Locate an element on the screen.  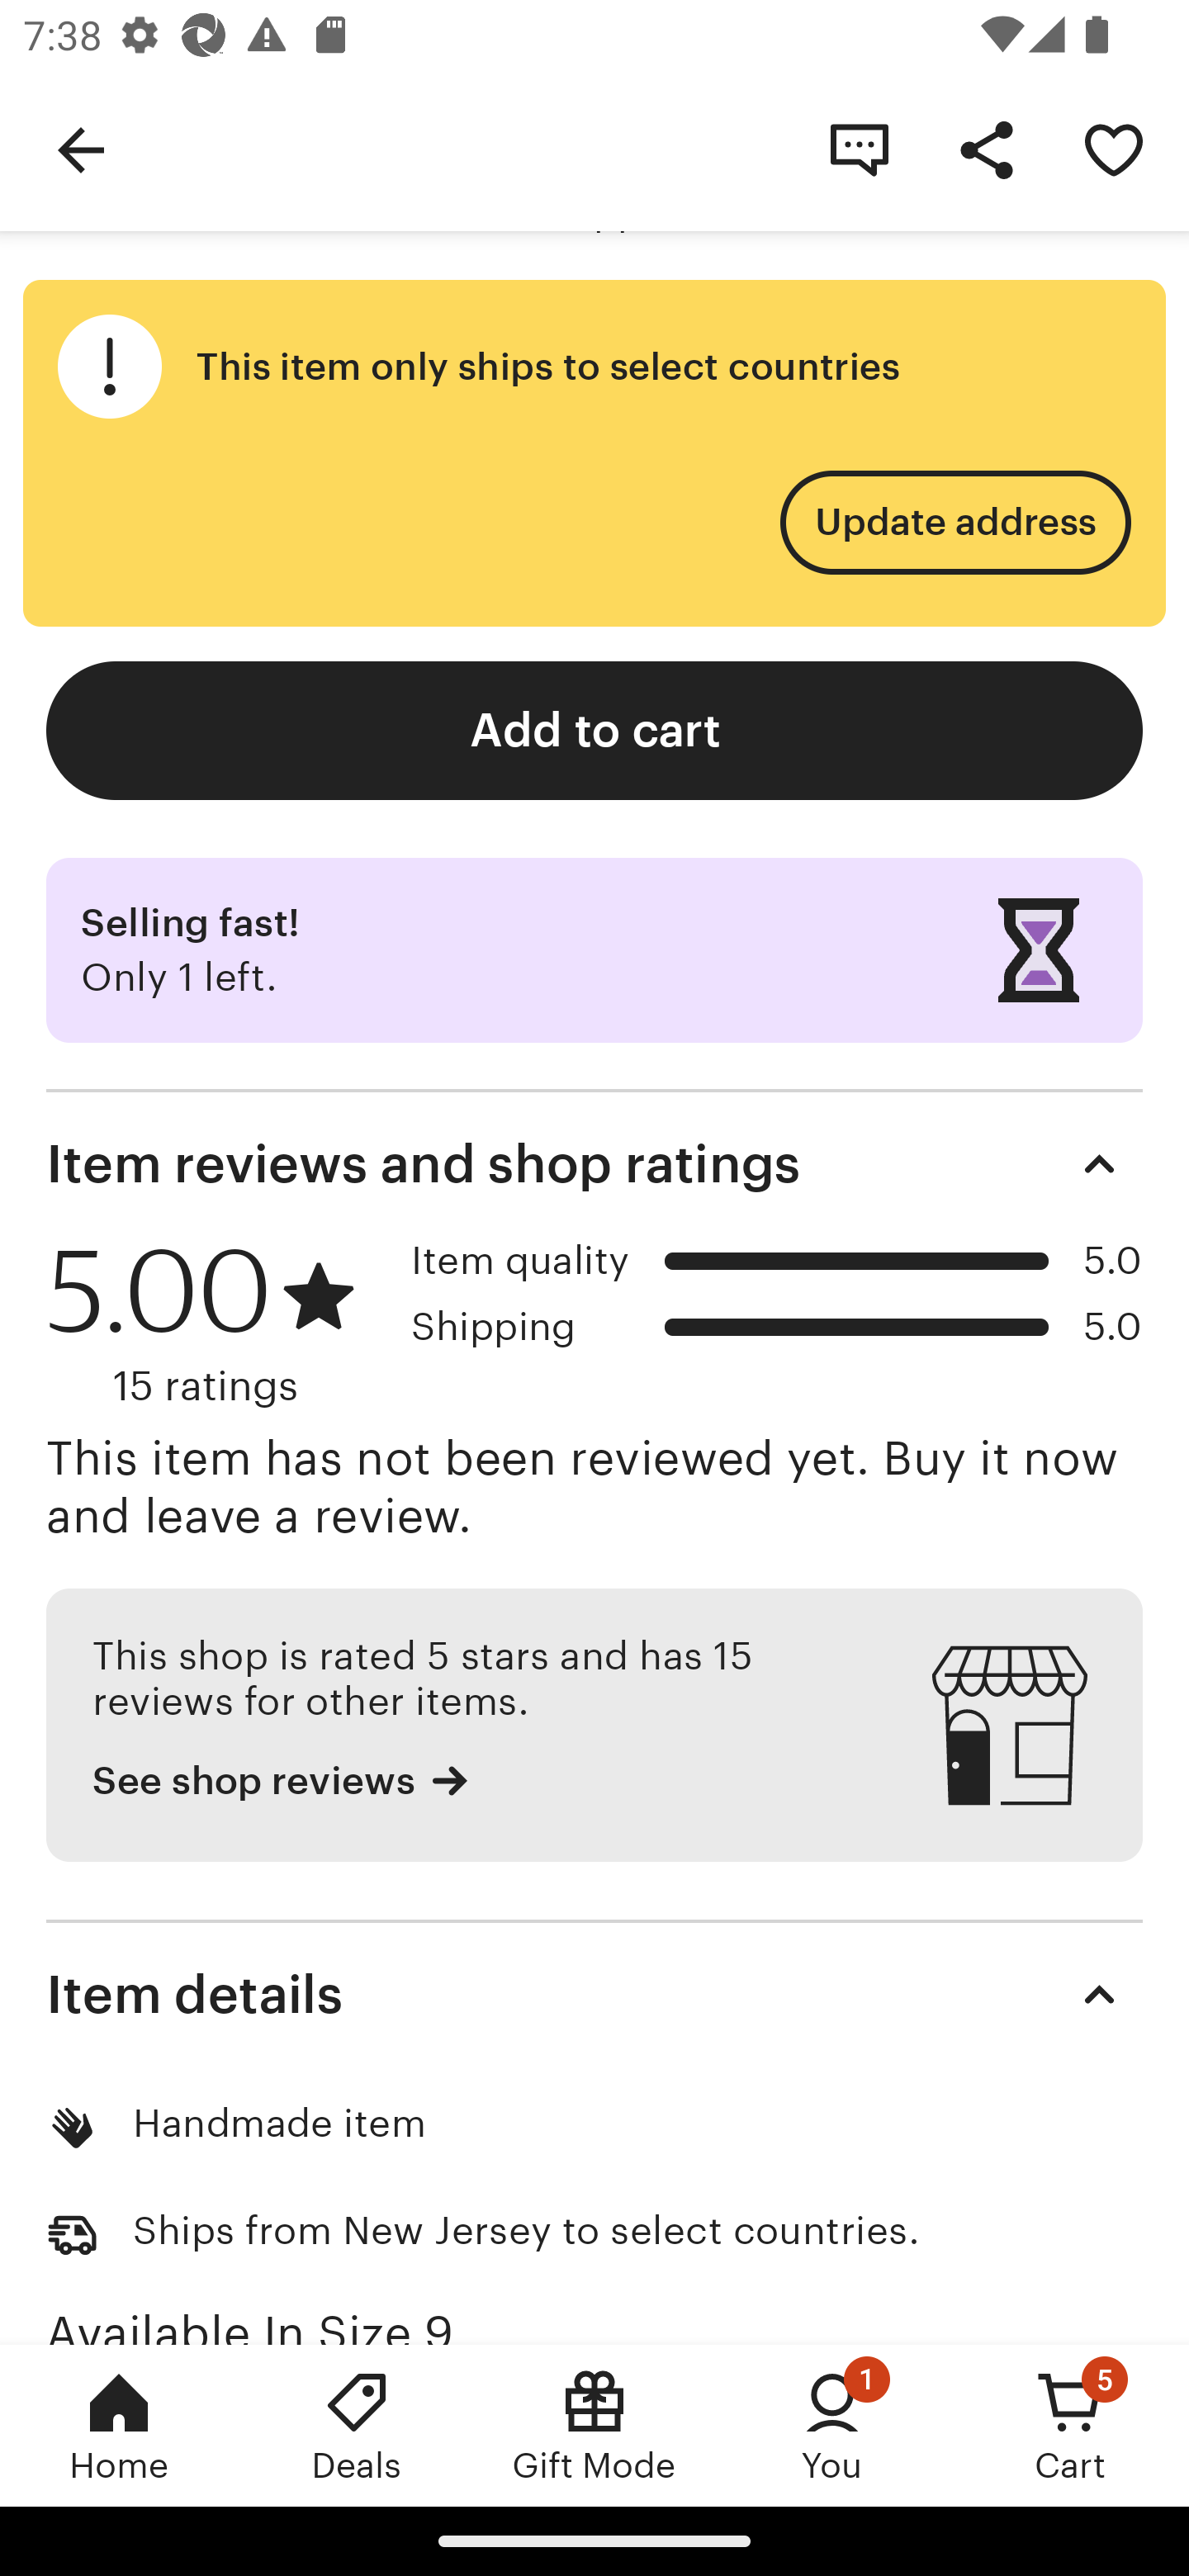
Share is located at coordinates (986, 149).